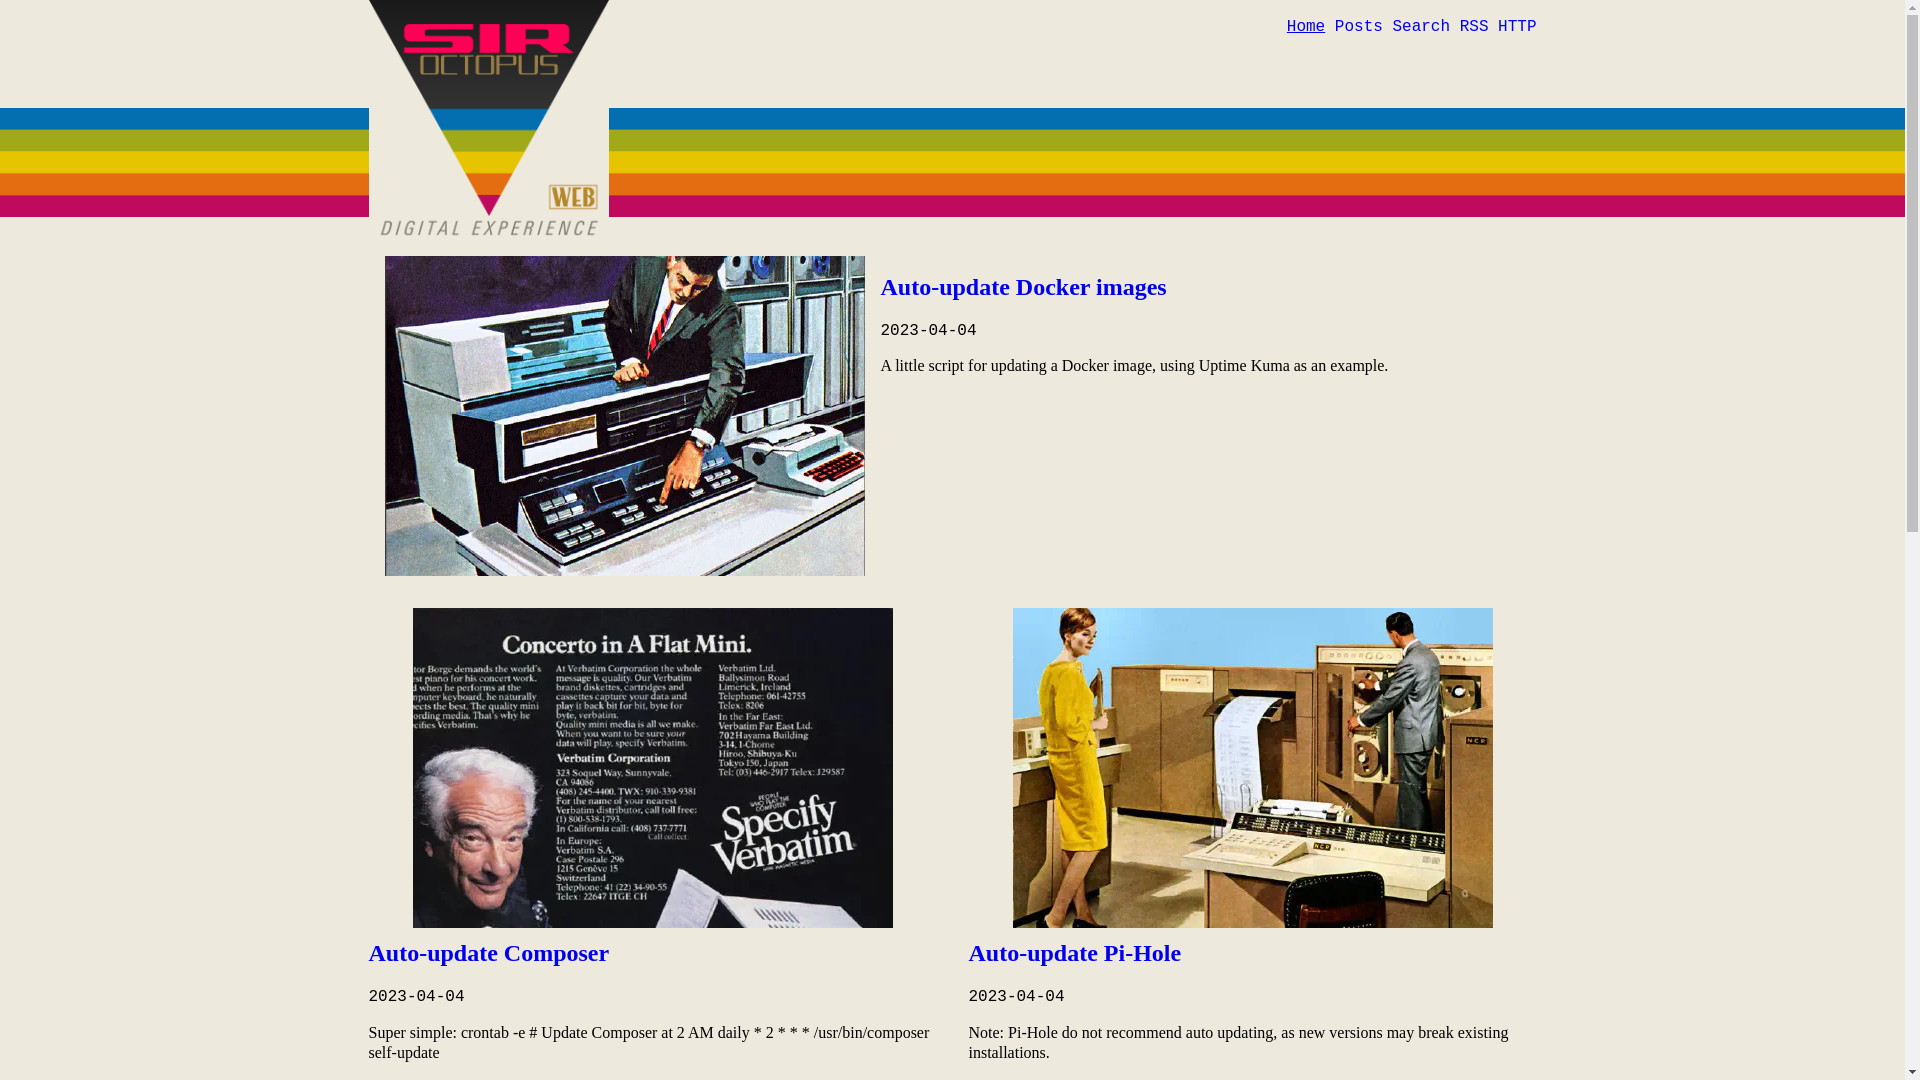 The height and width of the screenshot is (1080, 1920). Describe the element at coordinates (1421, 27) in the screenshot. I see `Search` at that location.